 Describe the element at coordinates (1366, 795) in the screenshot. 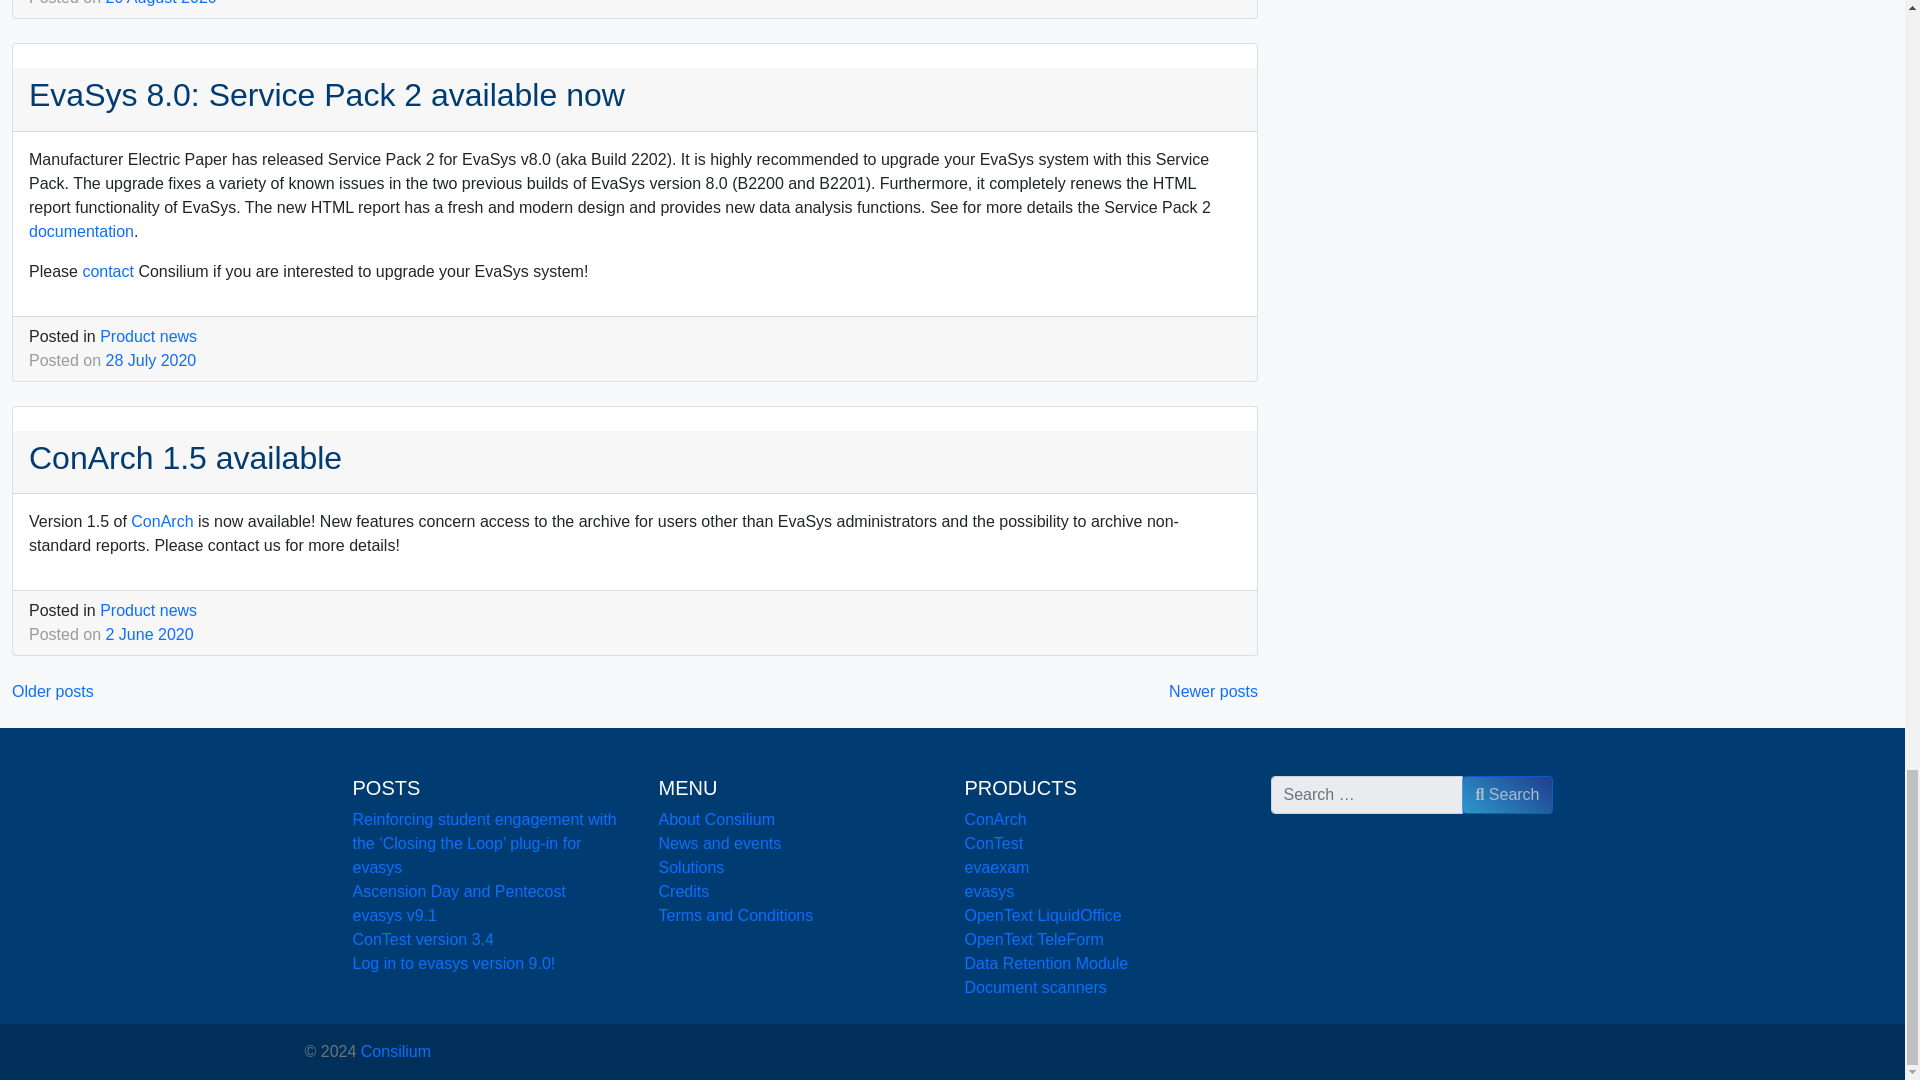

I see `Search for:` at that location.